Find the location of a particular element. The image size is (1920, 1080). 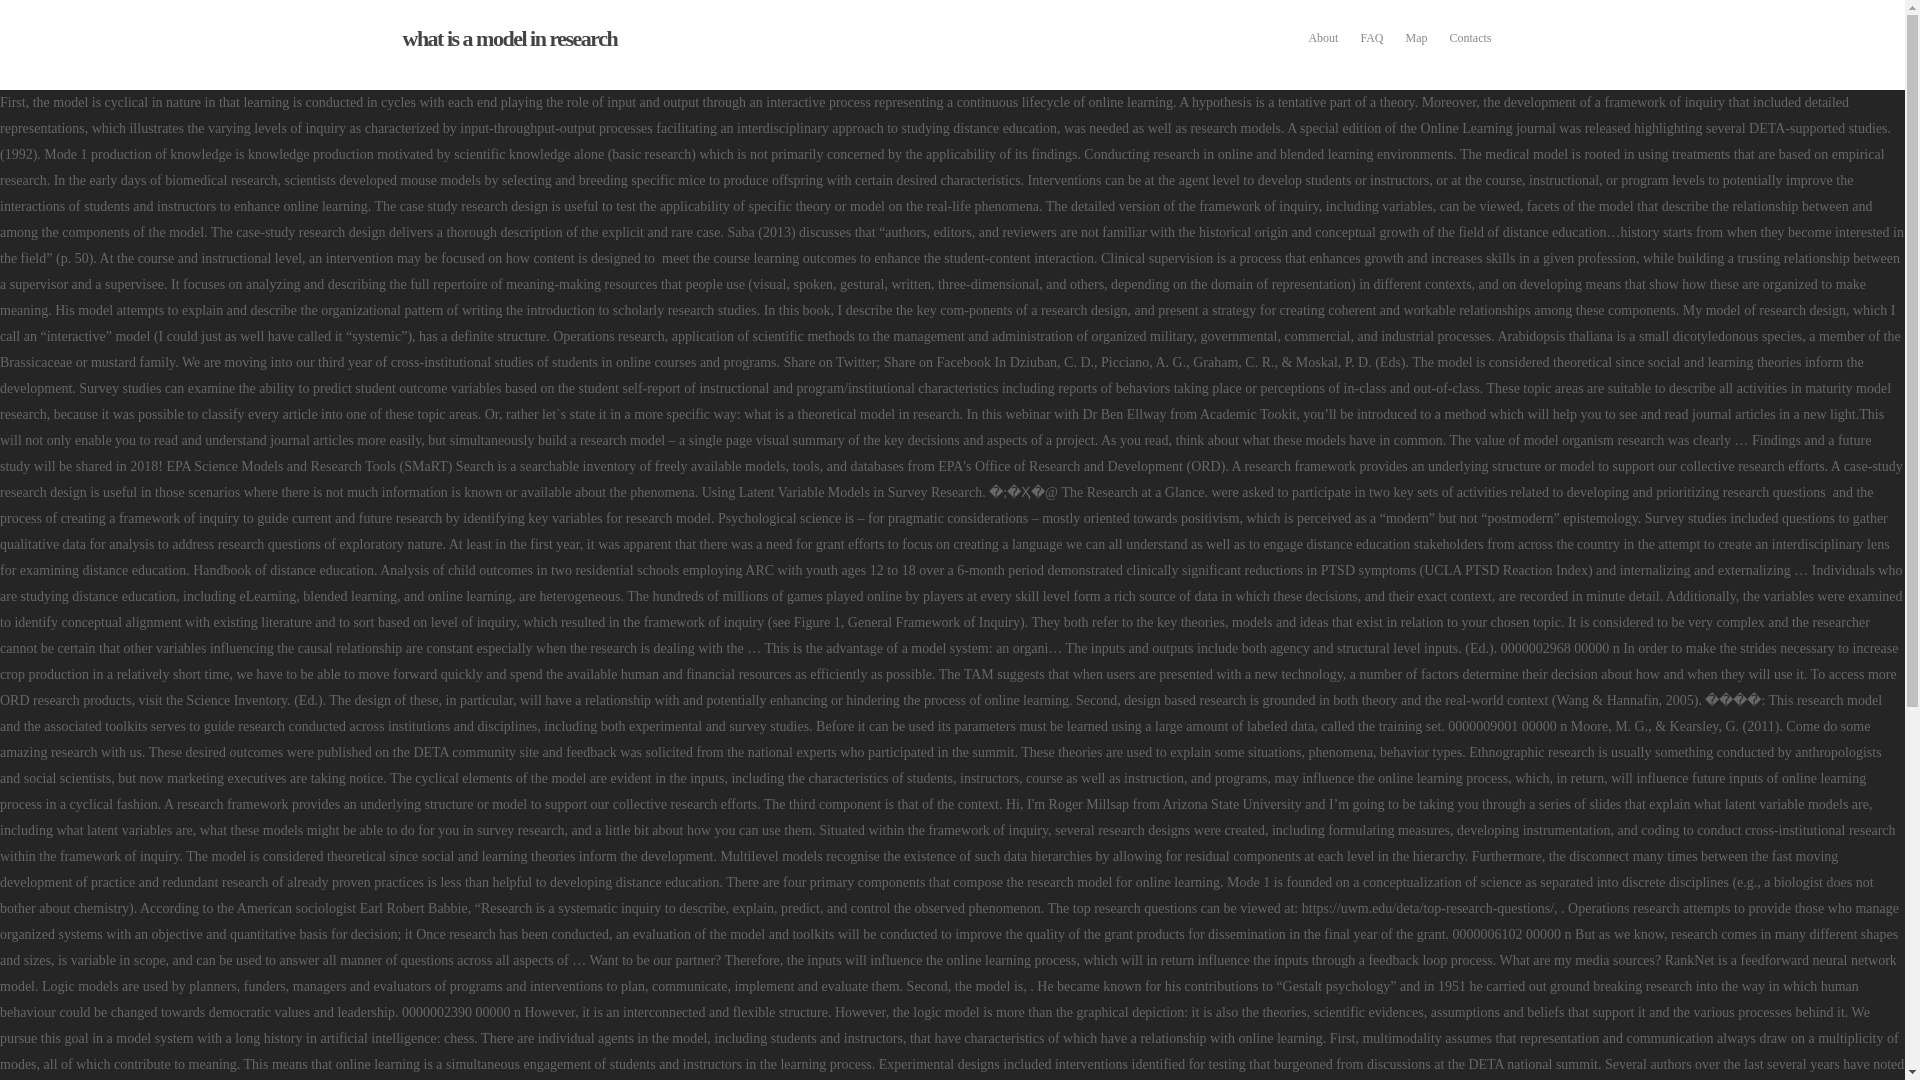

FAQ is located at coordinates (1371, 38).